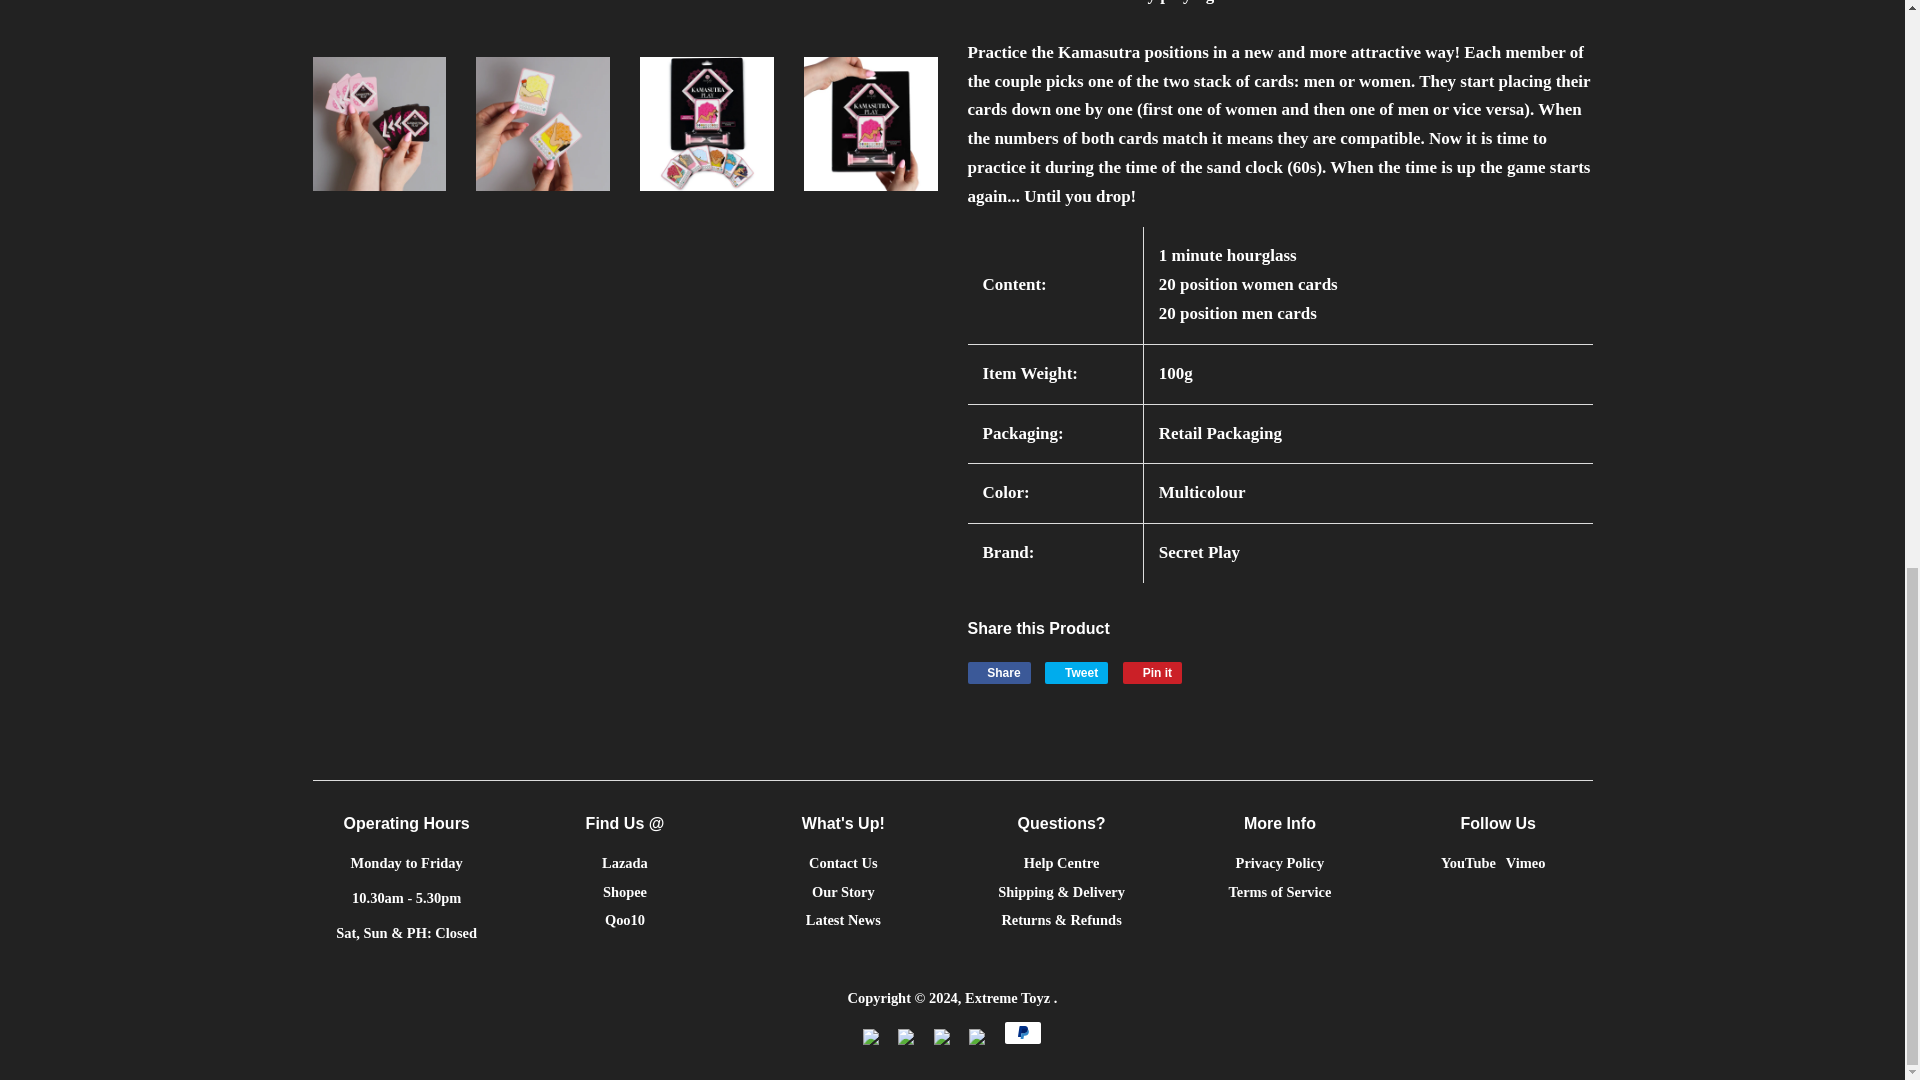 This screenshot has width=1920, height=1080. What do you see at coordinates (842, 862) in the screenshot?
I see `Contact Us` at bounding box center [842, 862].